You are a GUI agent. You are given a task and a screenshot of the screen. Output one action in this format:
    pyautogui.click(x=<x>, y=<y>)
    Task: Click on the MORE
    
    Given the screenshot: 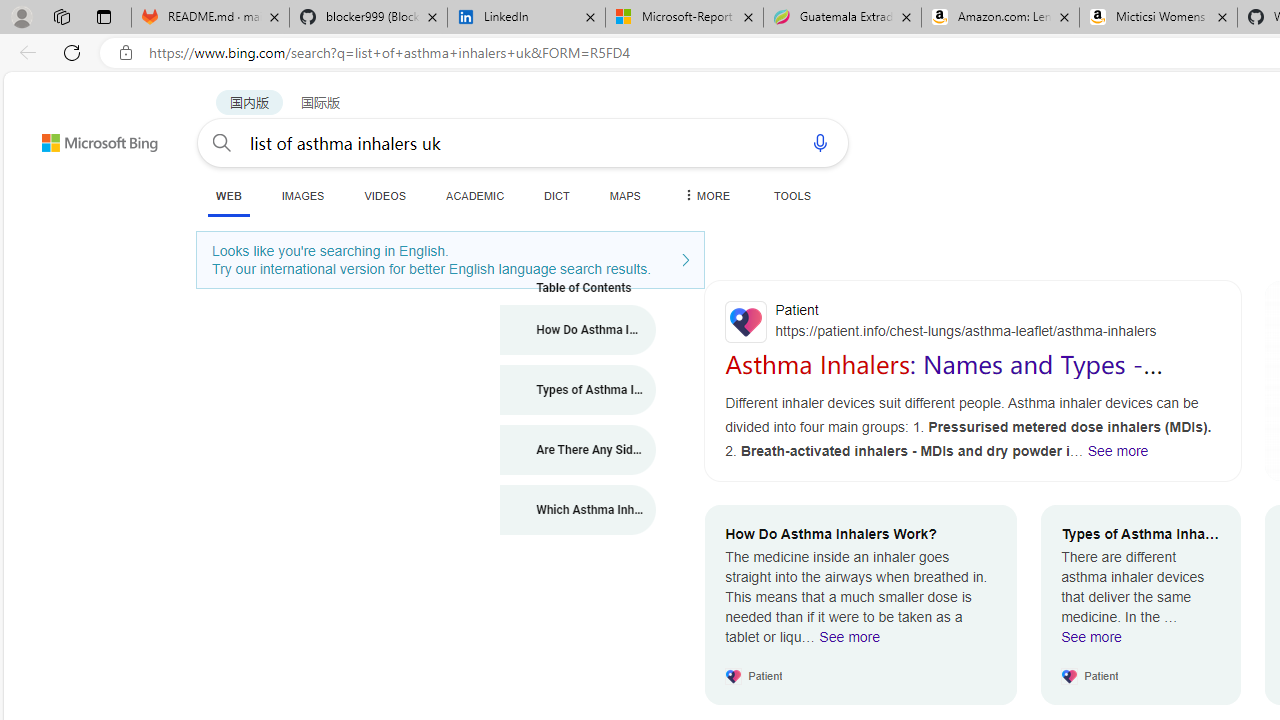 What is the action you would take?
    pyautogui.click(x=705, y=195)
    